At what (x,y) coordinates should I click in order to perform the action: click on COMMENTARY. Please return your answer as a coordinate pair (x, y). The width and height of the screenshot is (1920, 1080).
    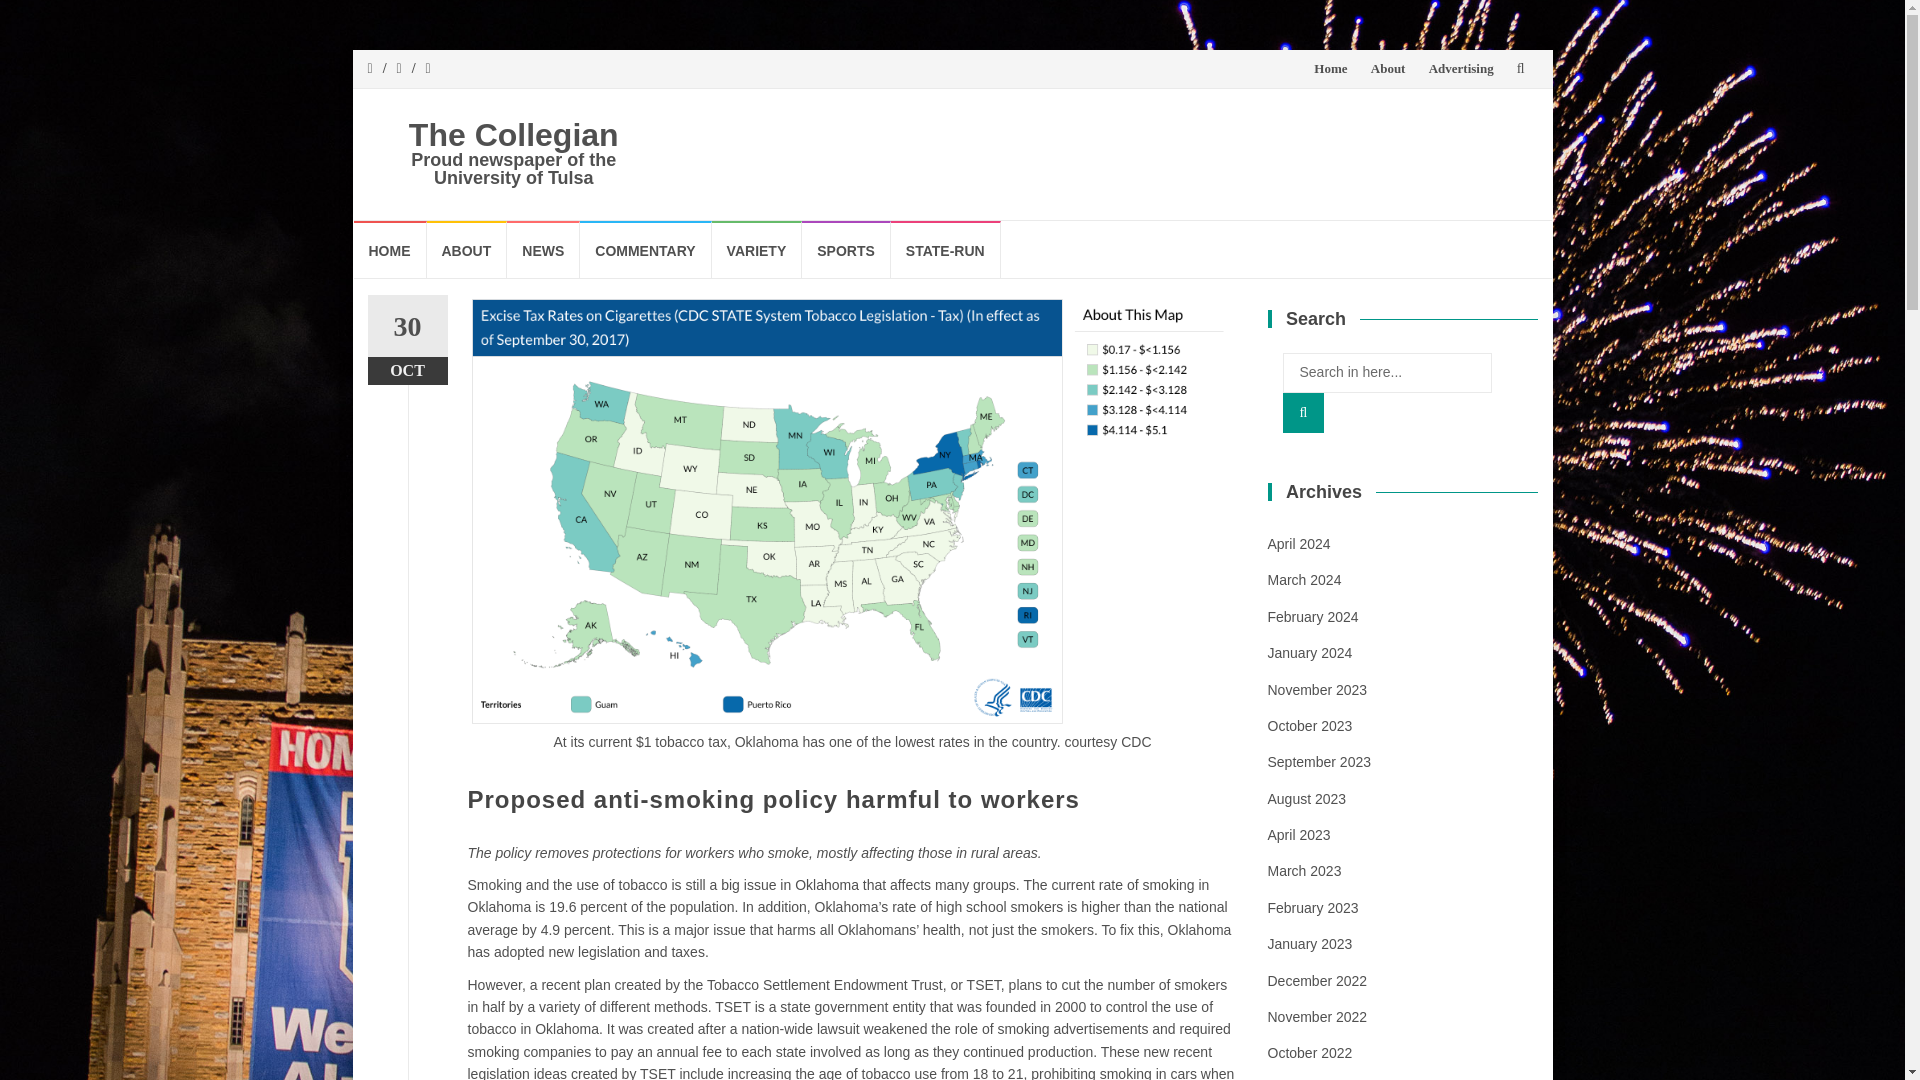
    Looking at the image, I should click on (644, 249).